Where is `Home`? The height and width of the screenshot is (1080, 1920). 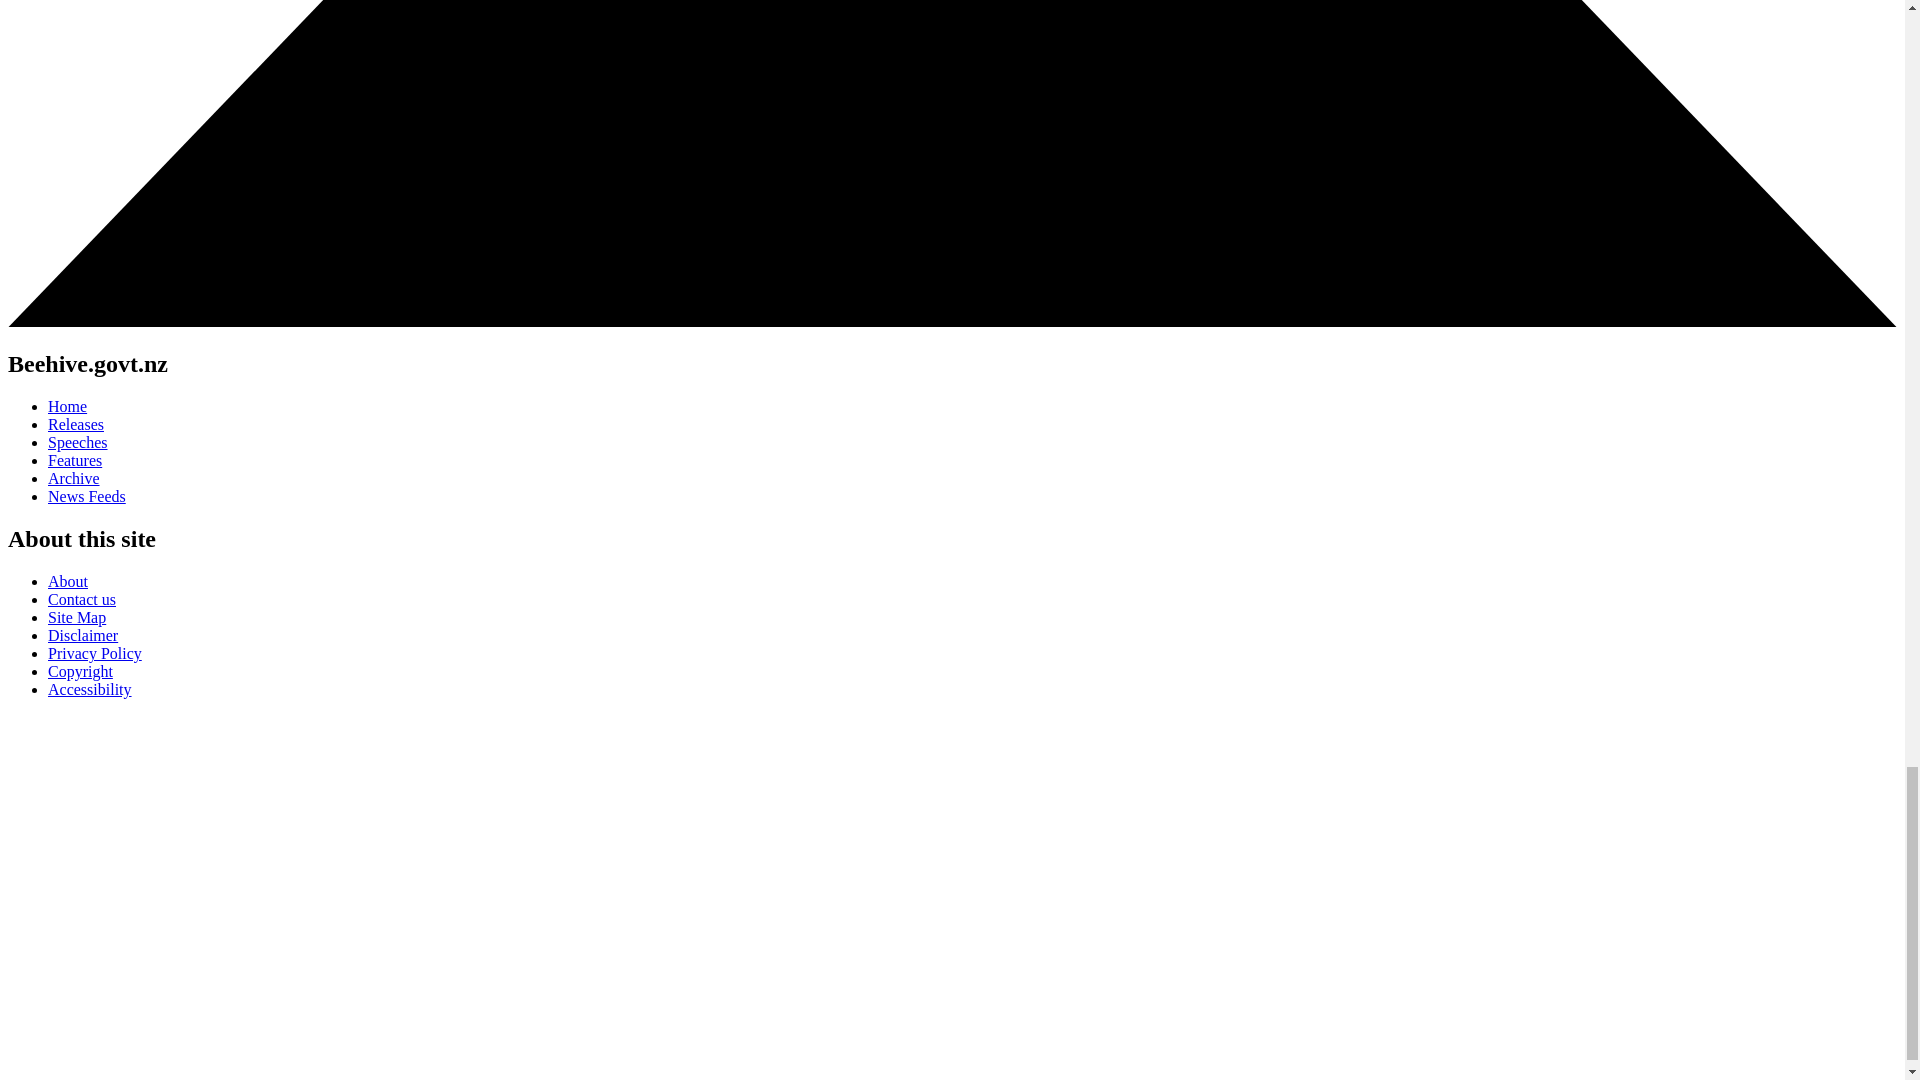 Home is located at coordinates (67, 406).